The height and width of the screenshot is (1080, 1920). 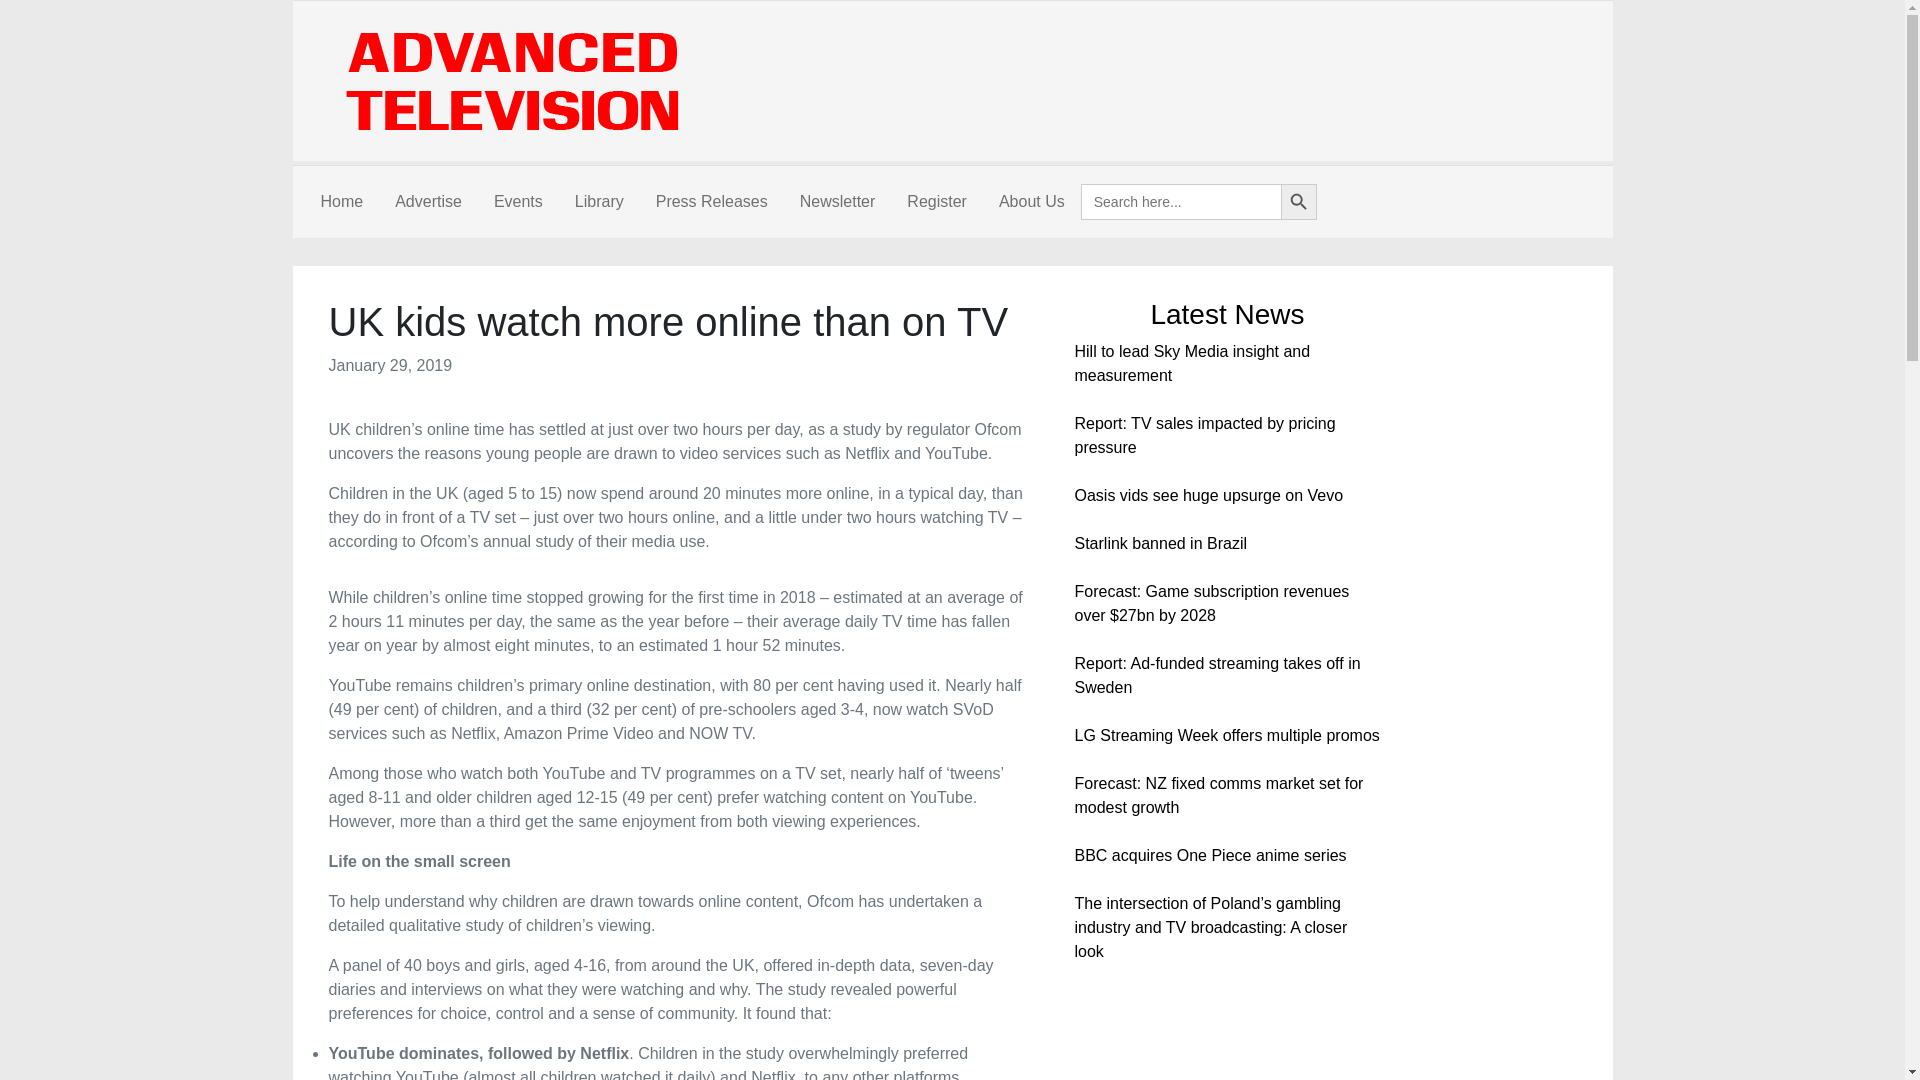 I want to click on Events, so click(x=518, y=202).